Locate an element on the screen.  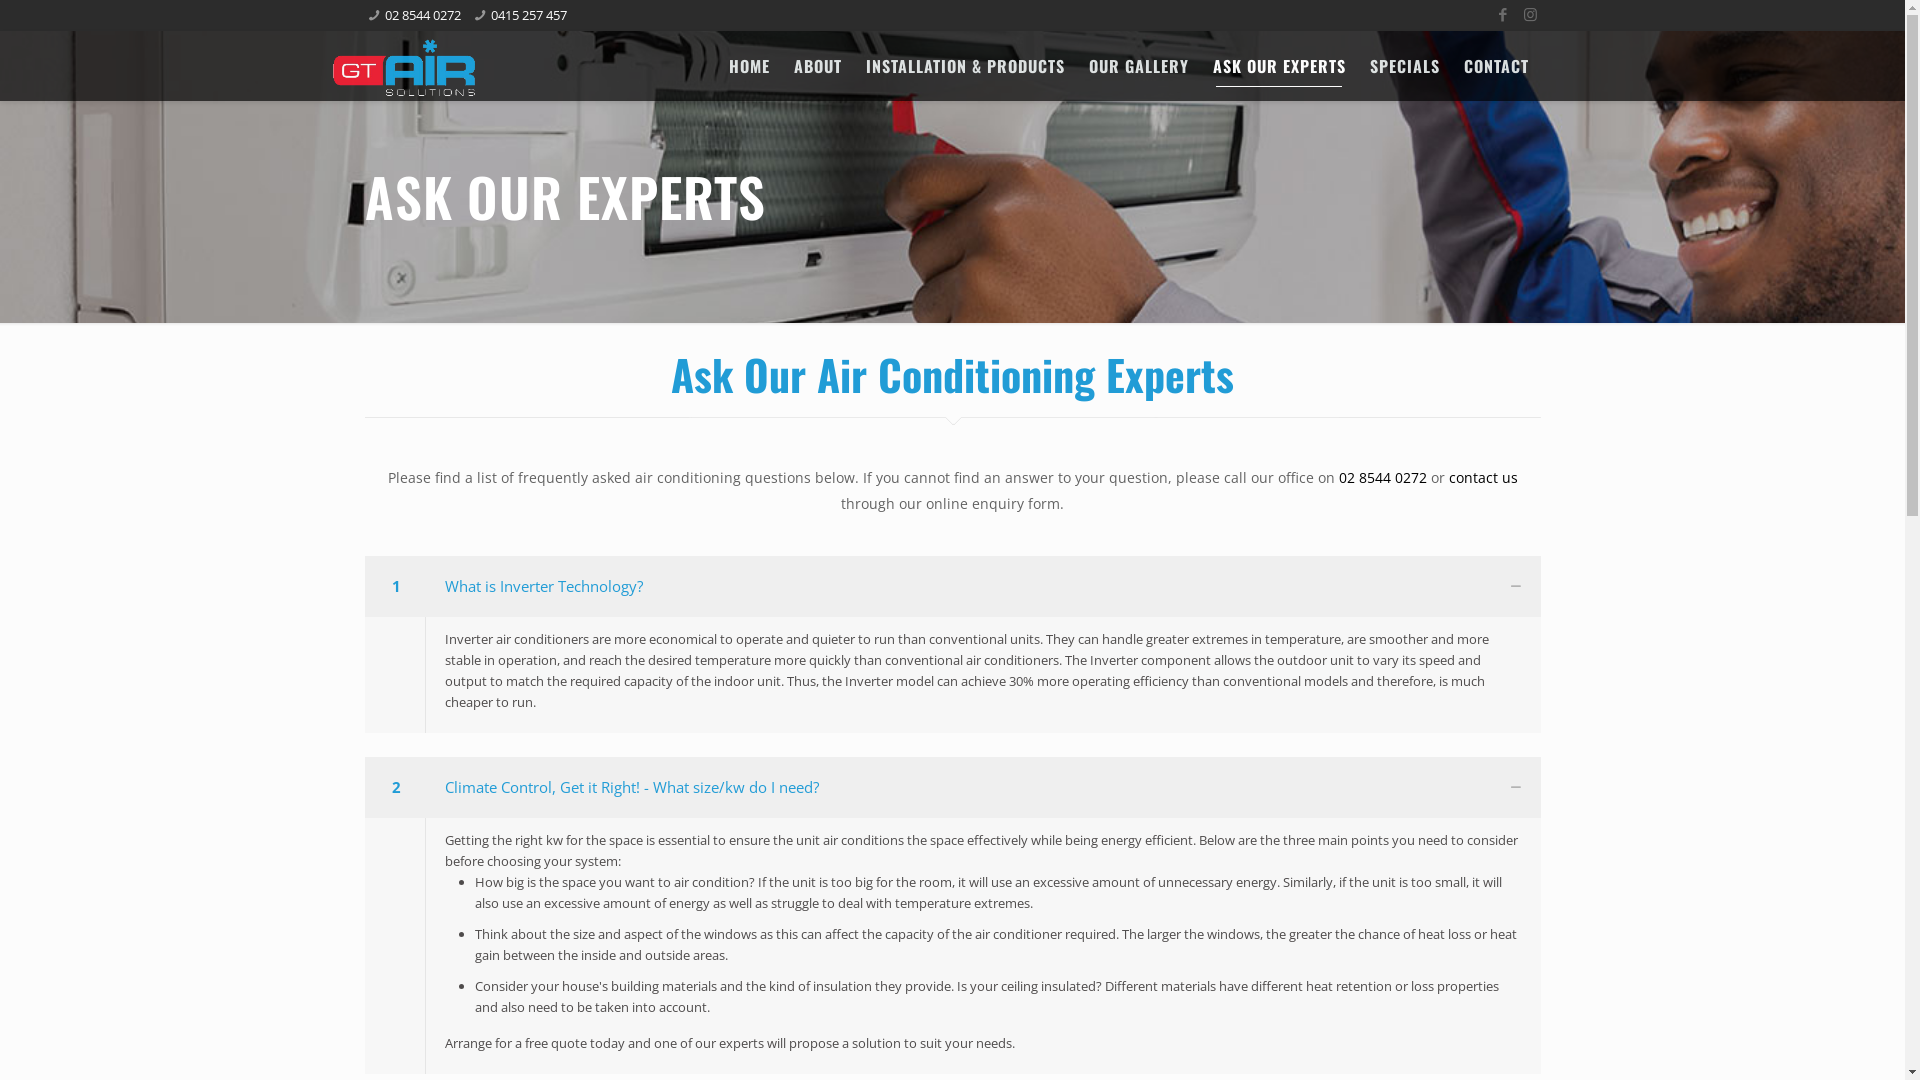
OUR GALLERY is located at coordinates (1138, 66).